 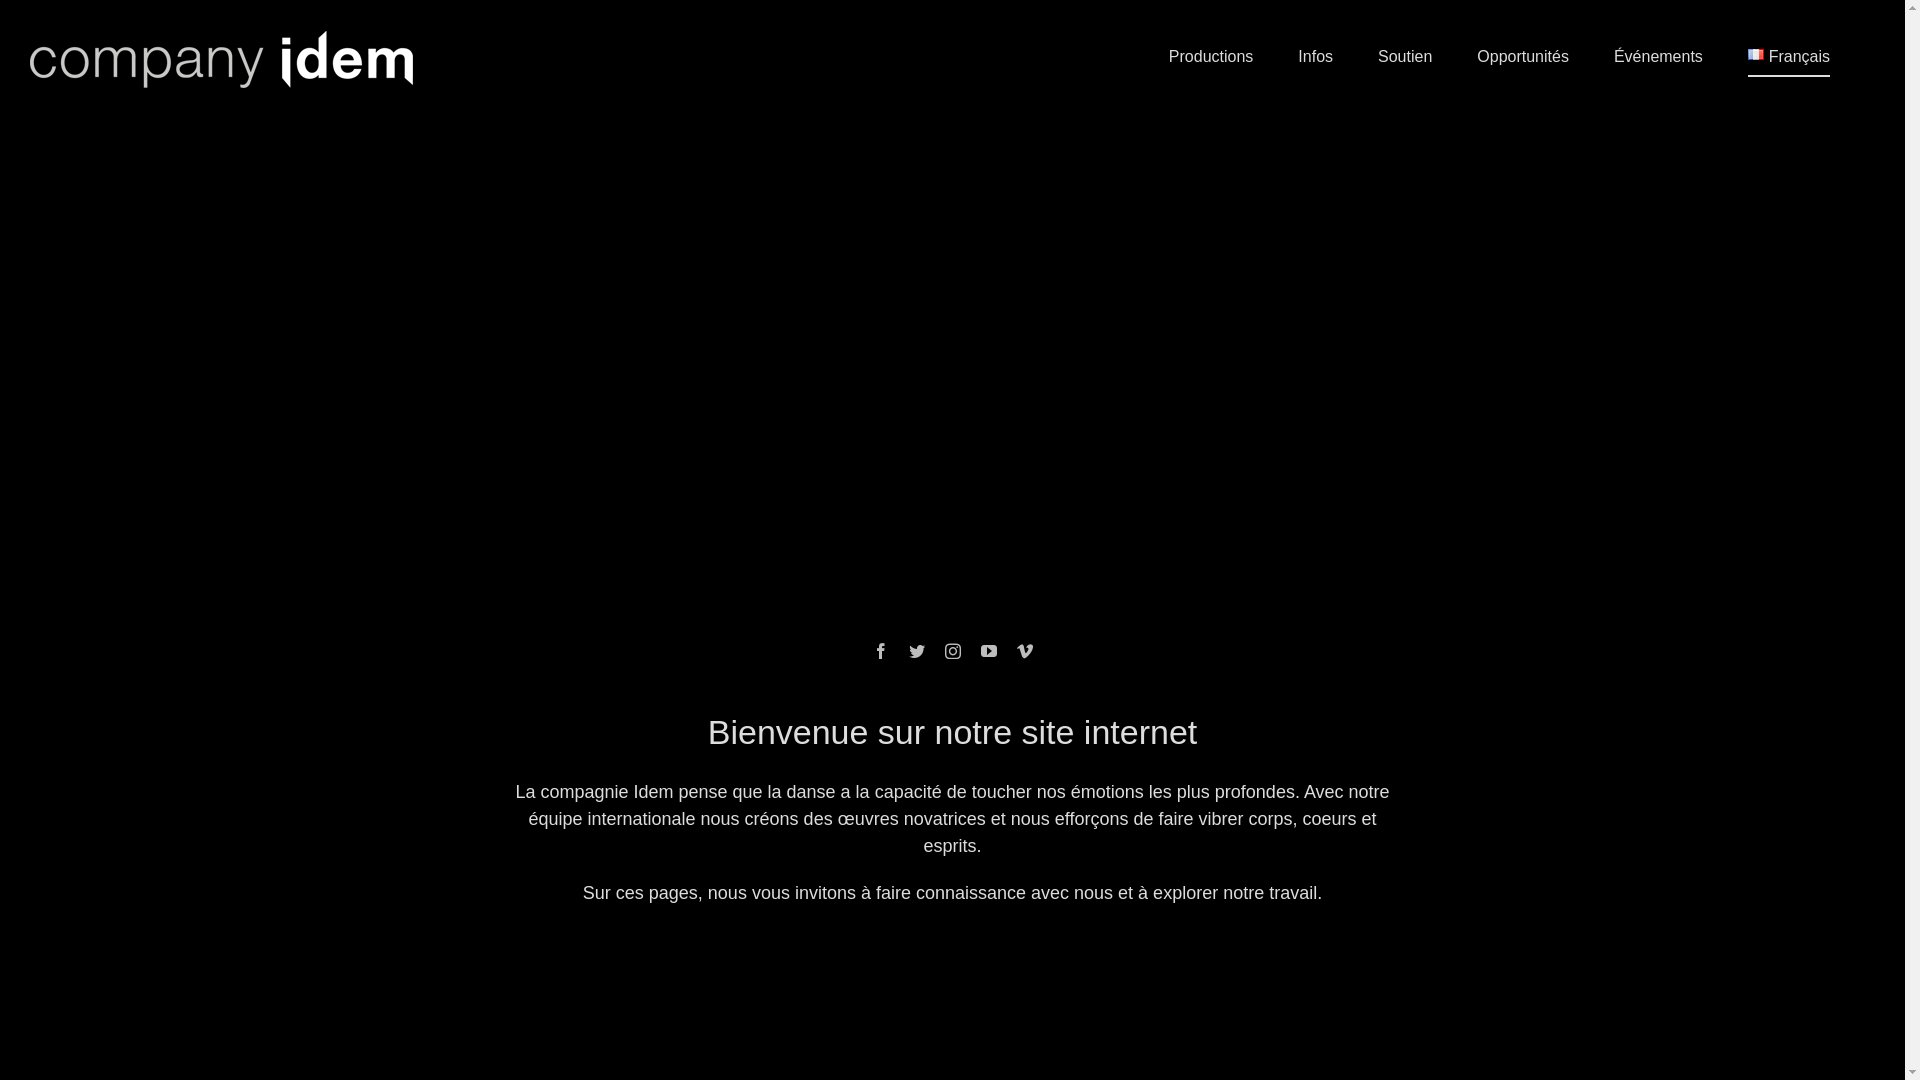 What do you see at coordinates (1212, 56) in the screenshot?
I see `Productions` at bounding box center [1212, 56].